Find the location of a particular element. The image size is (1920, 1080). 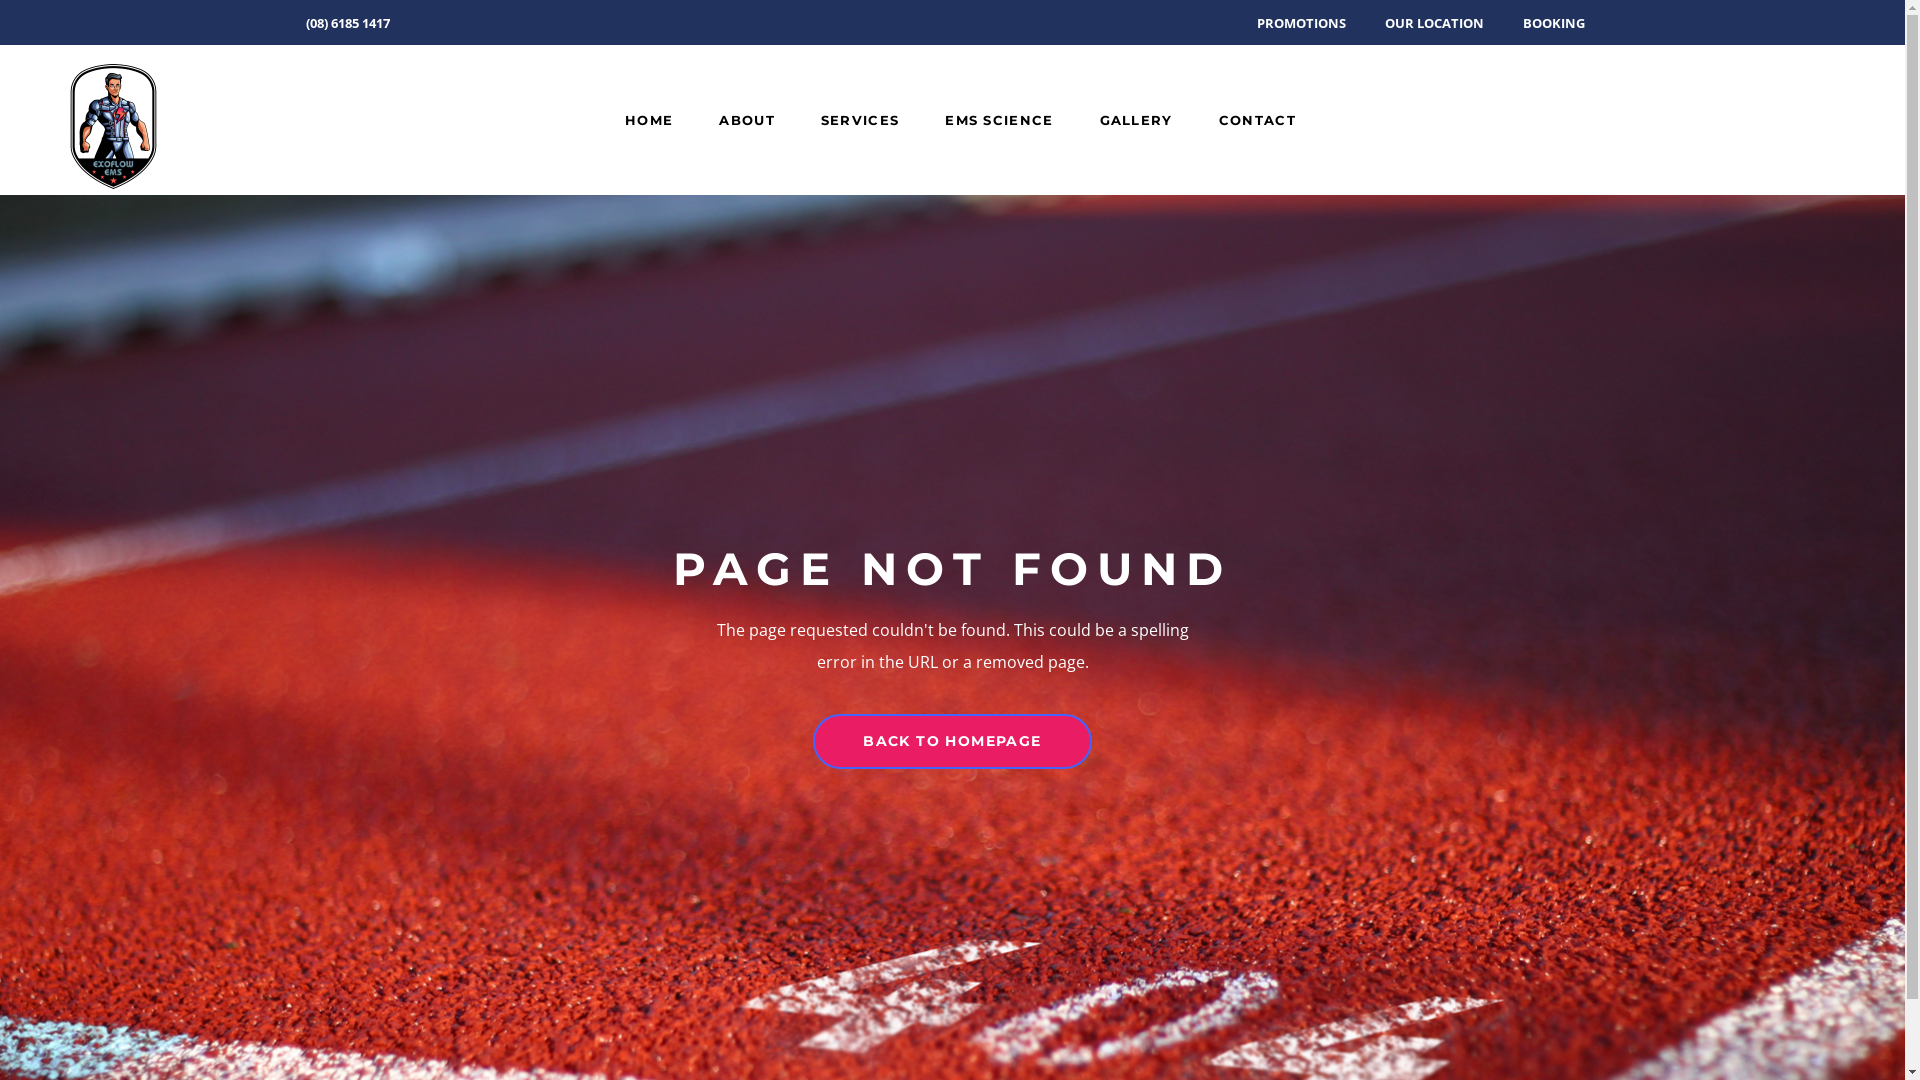

ABOUT is located at coordinates (747, 120).